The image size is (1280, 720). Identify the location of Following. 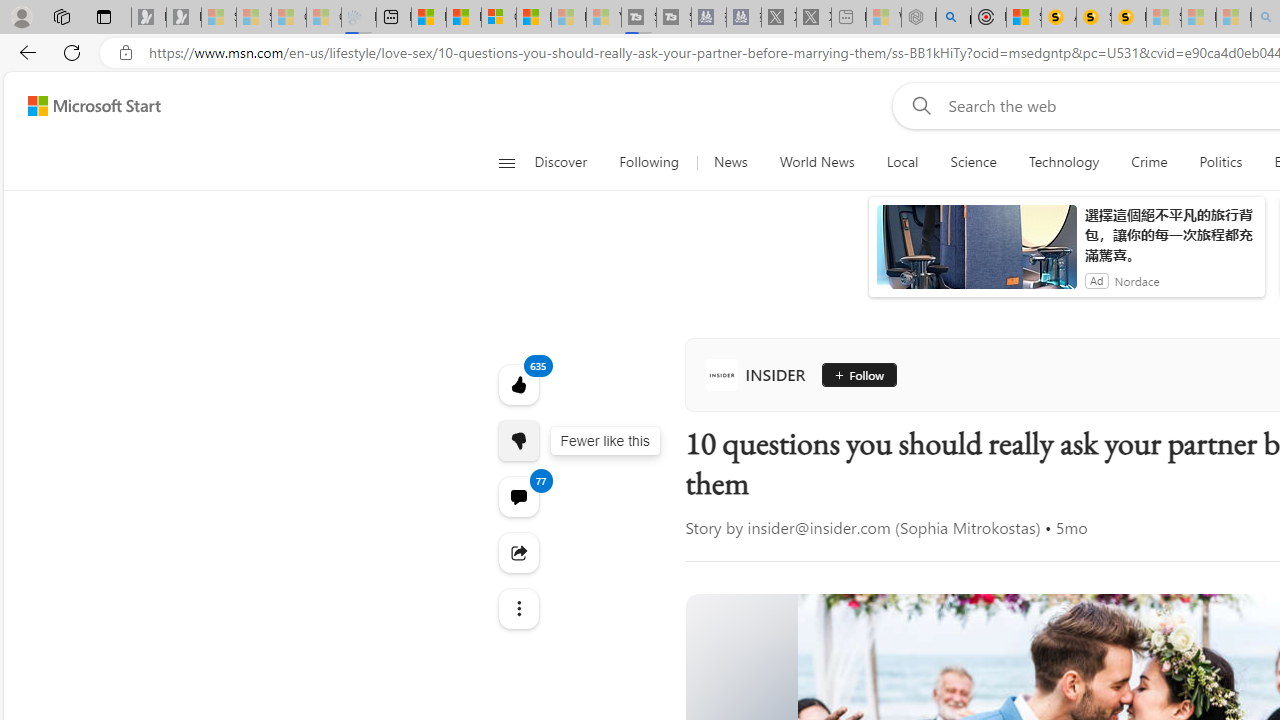
(650, 162).